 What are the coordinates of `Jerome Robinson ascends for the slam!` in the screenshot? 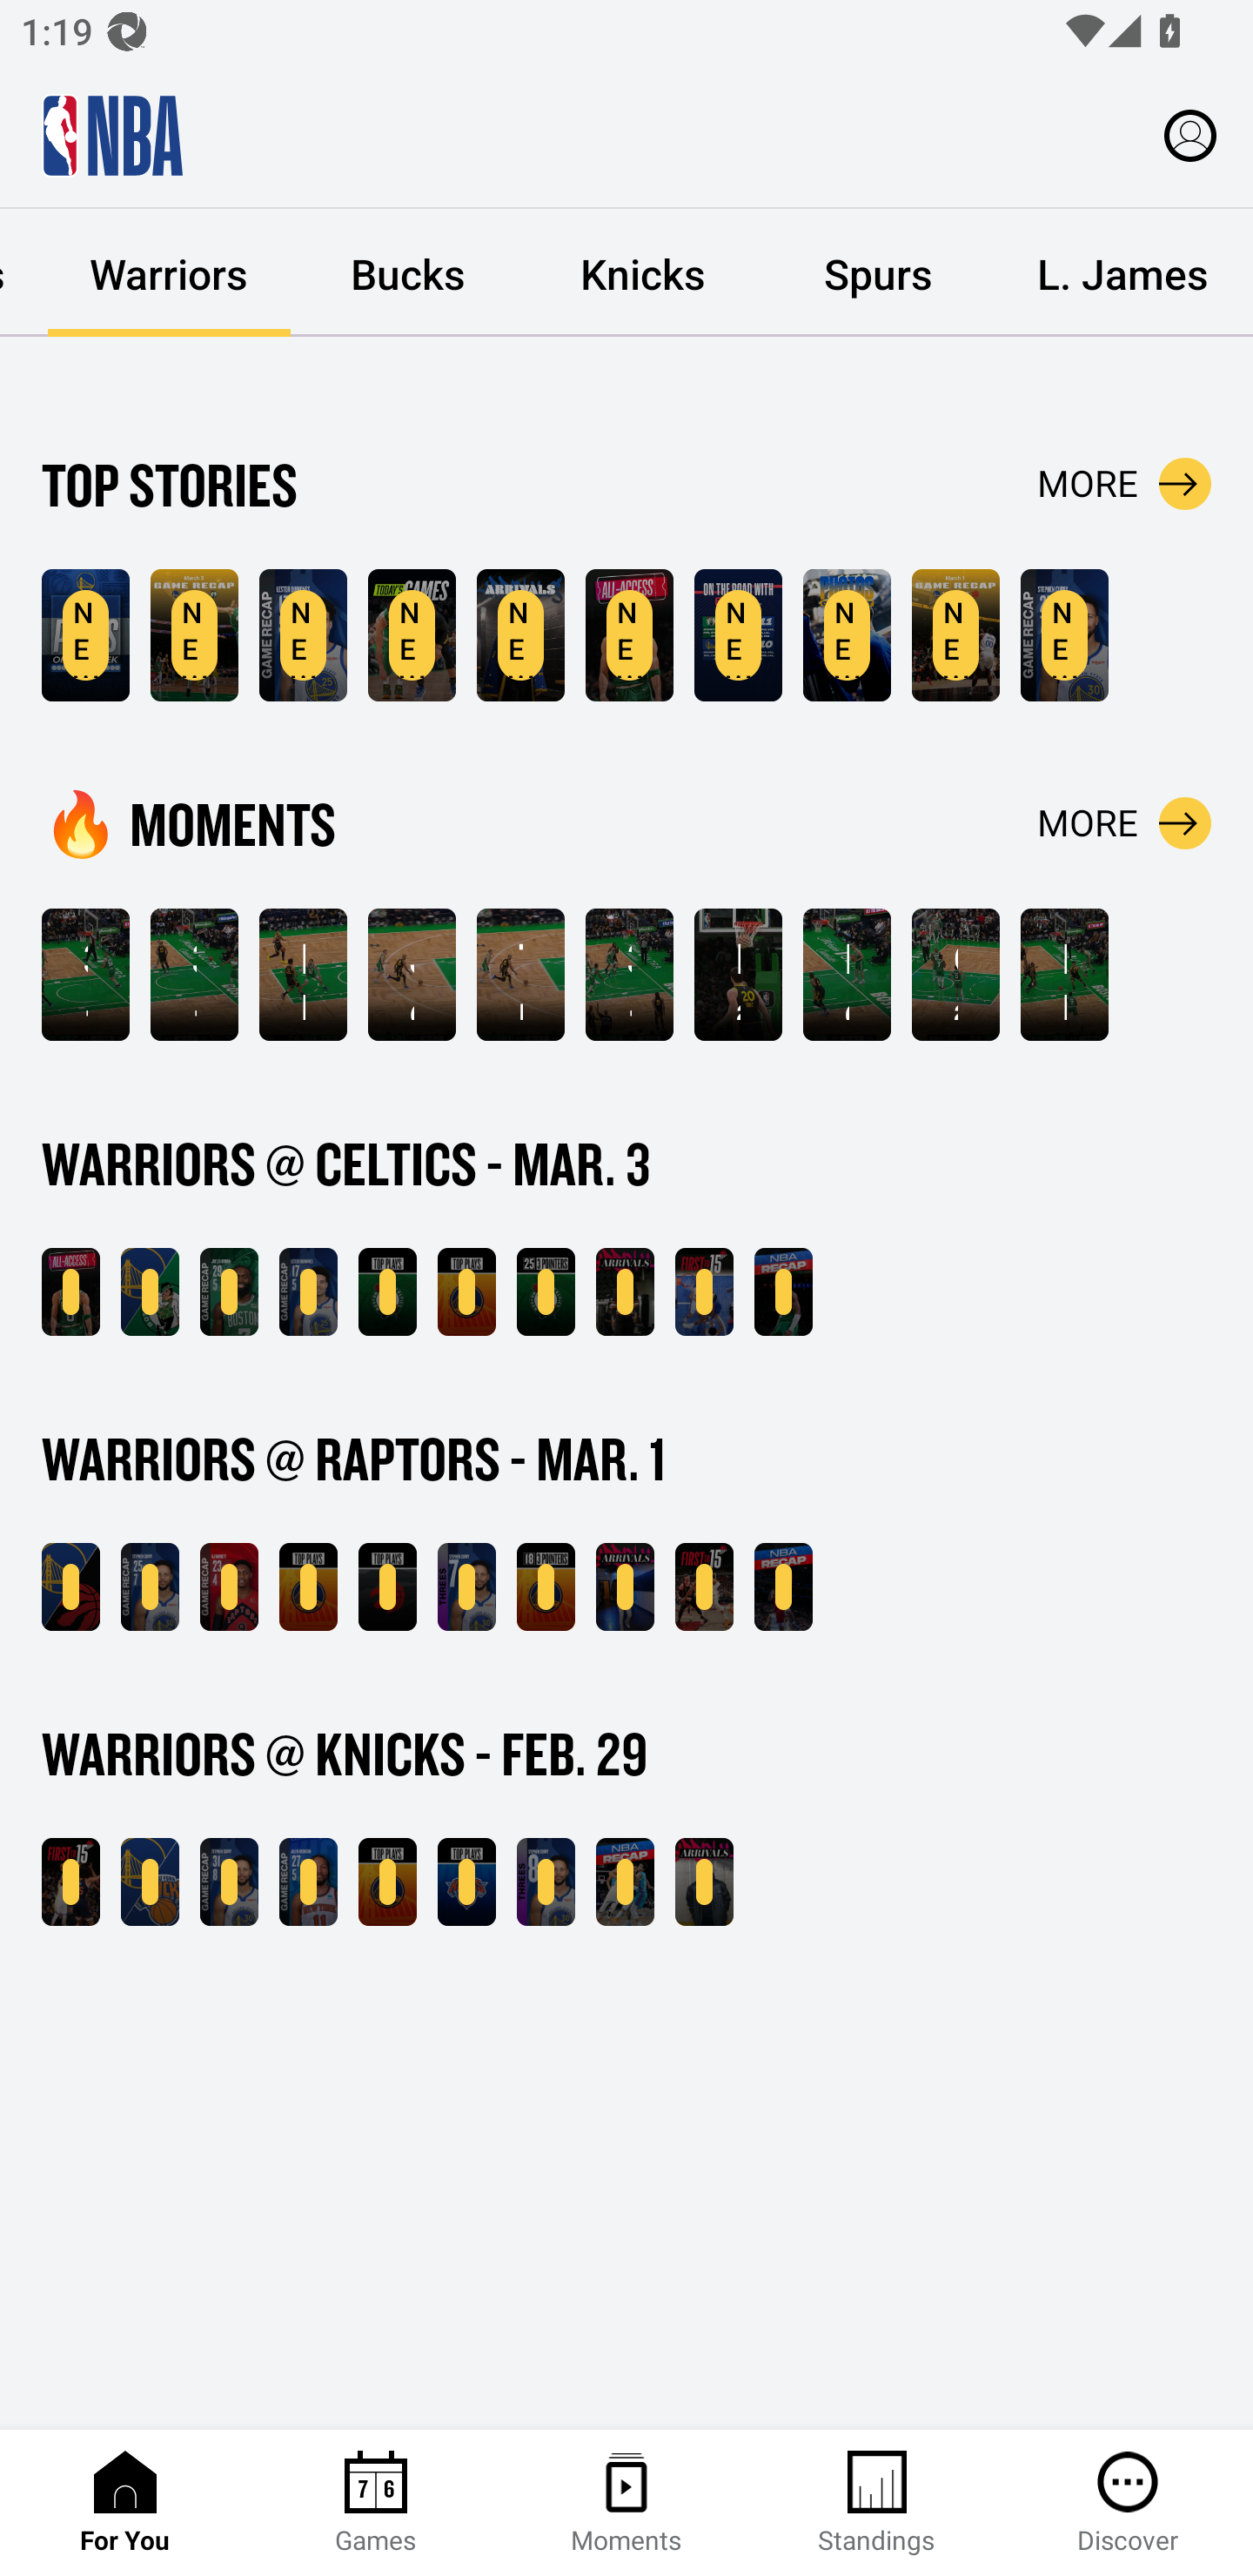 It's located at (412, 975).